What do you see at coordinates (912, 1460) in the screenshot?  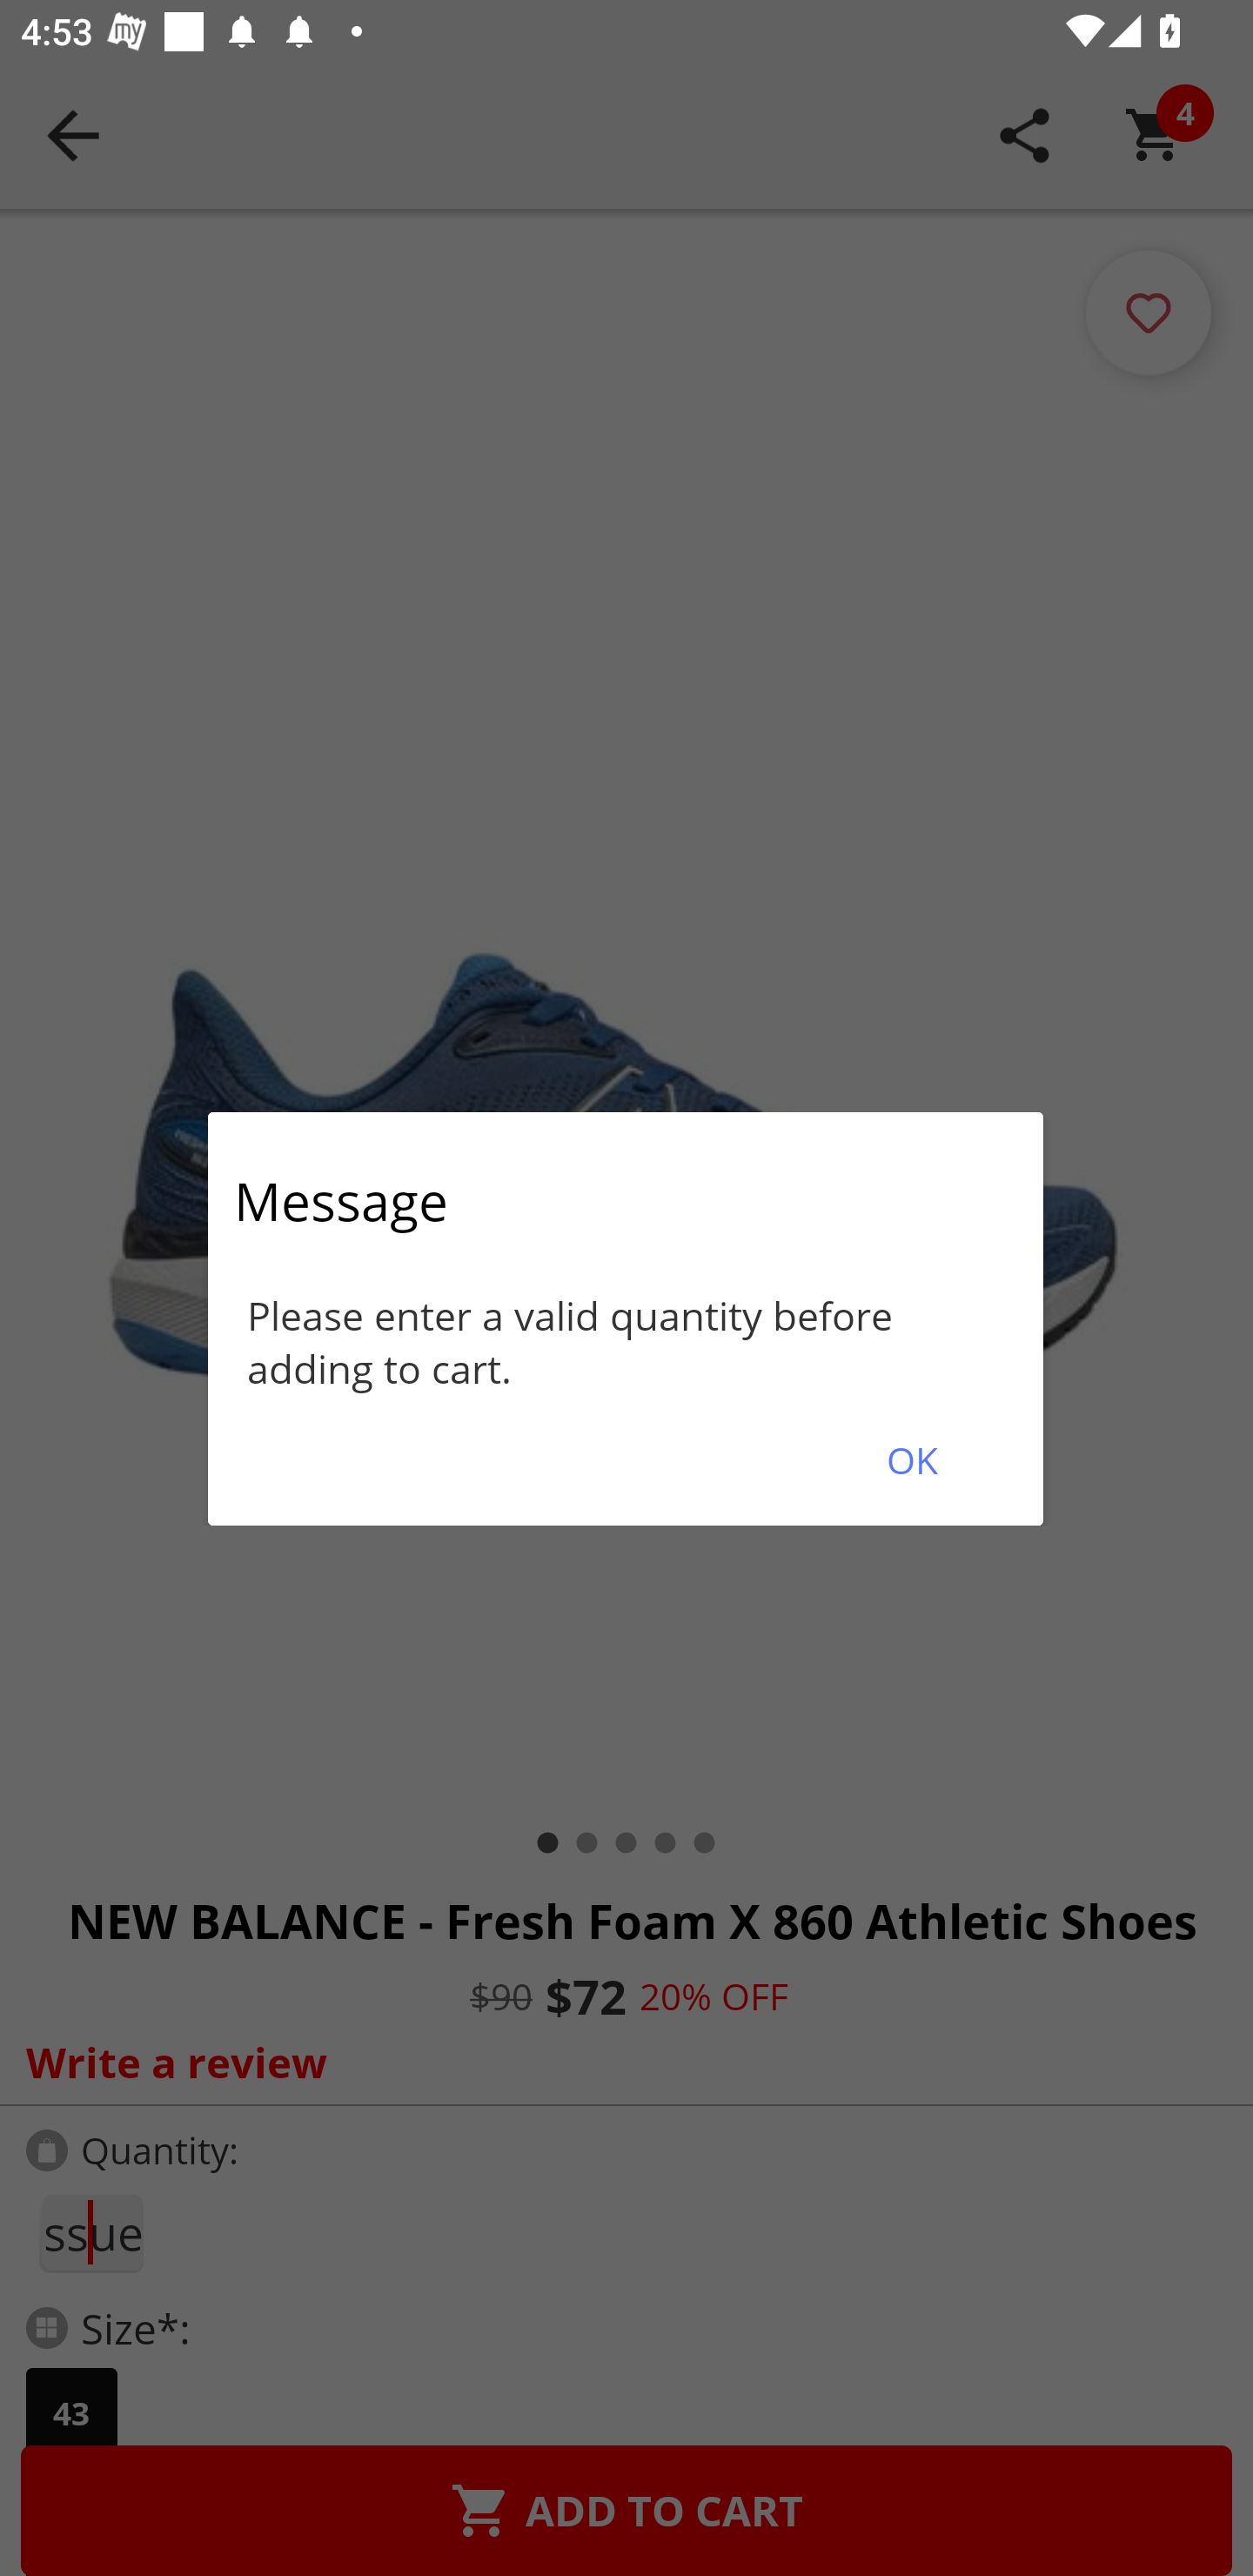 I see `OK` at bounding box center [912, 1460].